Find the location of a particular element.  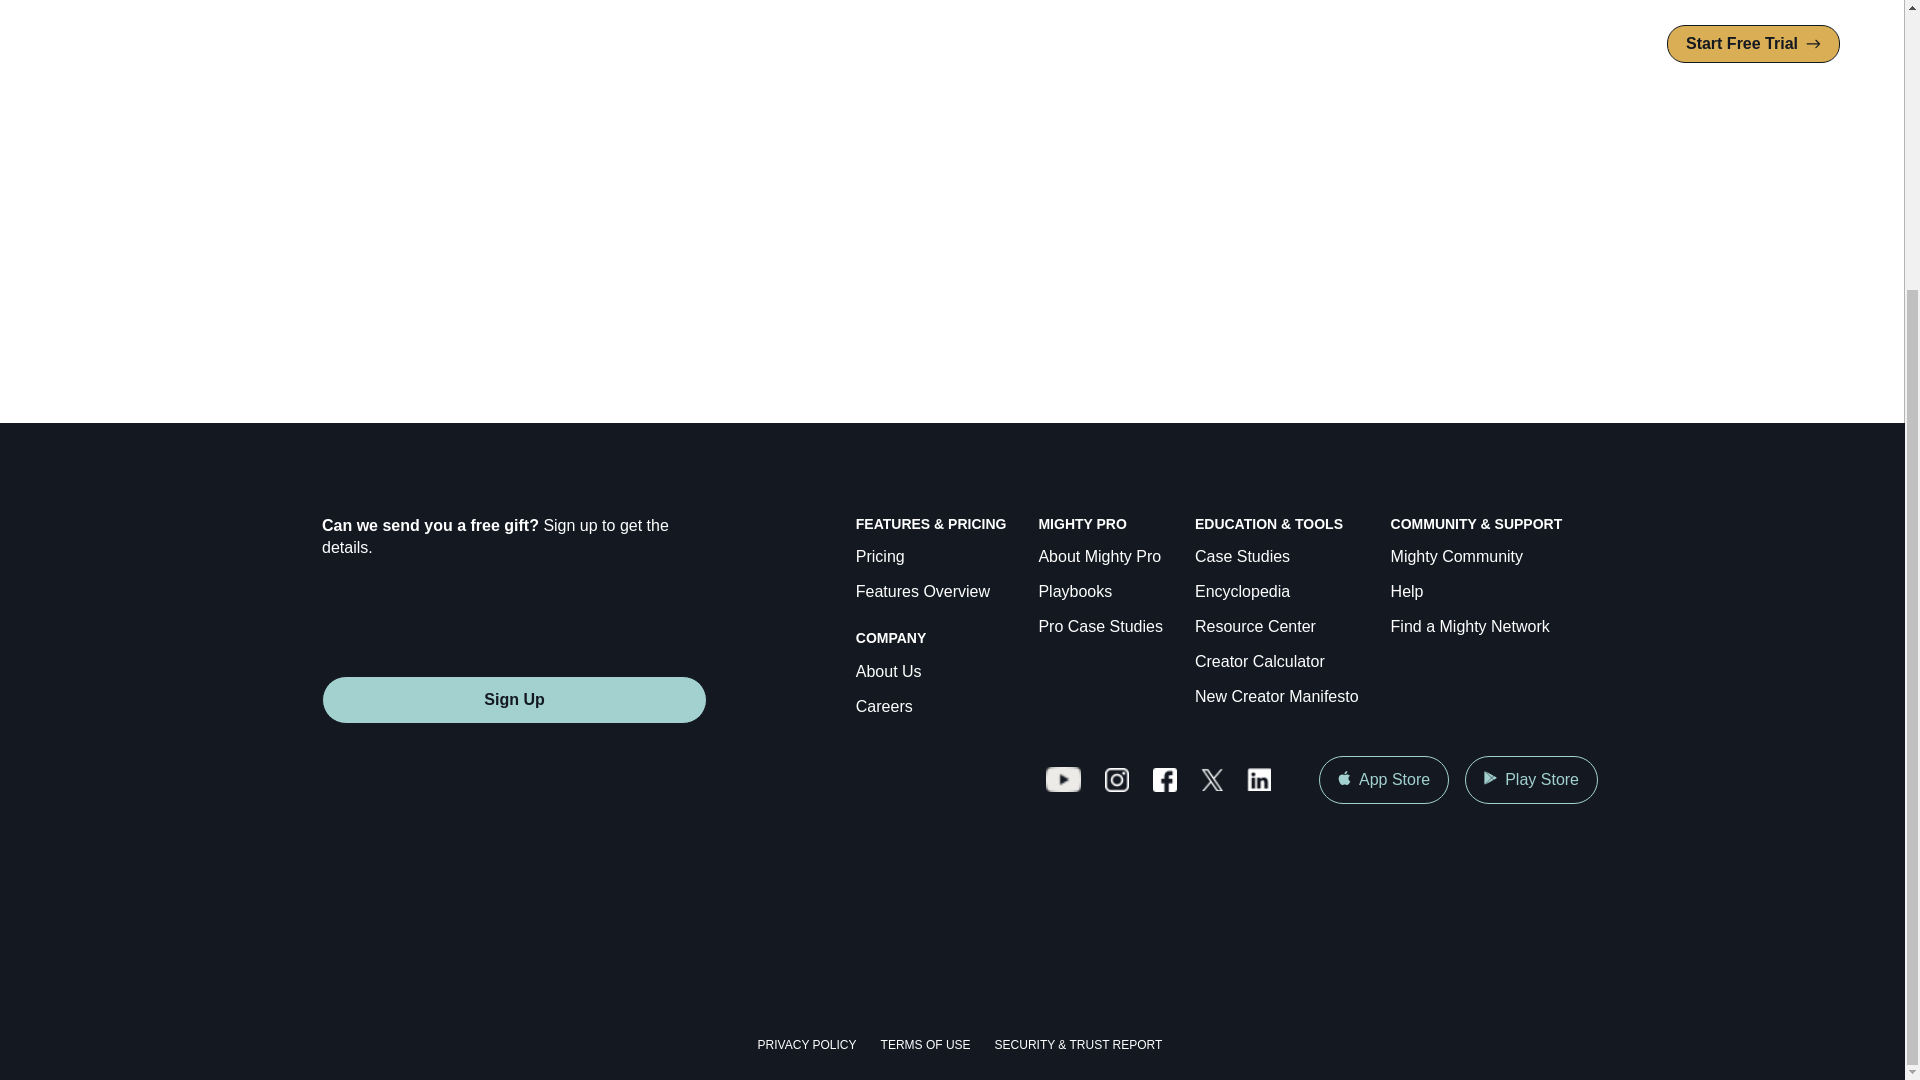

Help is located at coordinates (1407, 592).